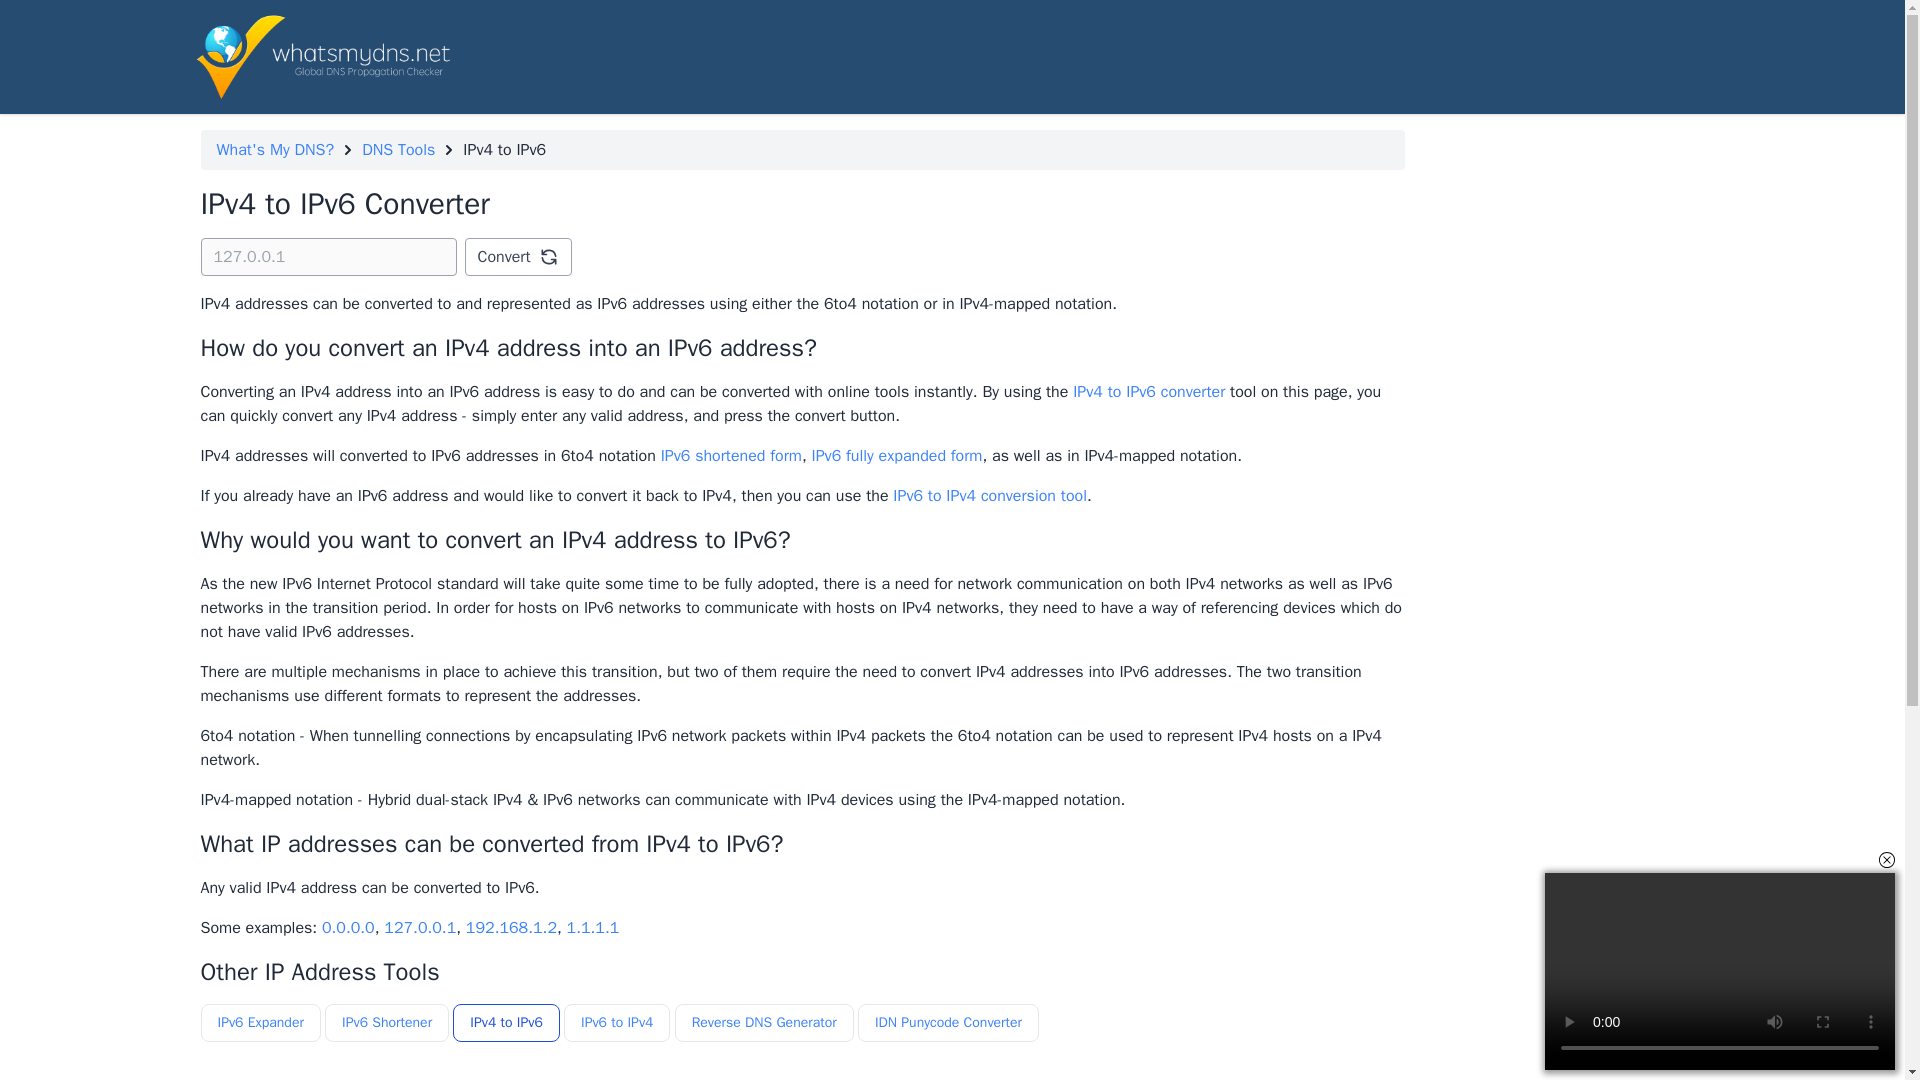  What do you see at coordinates (274, 150) in the screenshot?
I see `What's My DNS?` at bounding box center [274, 150].